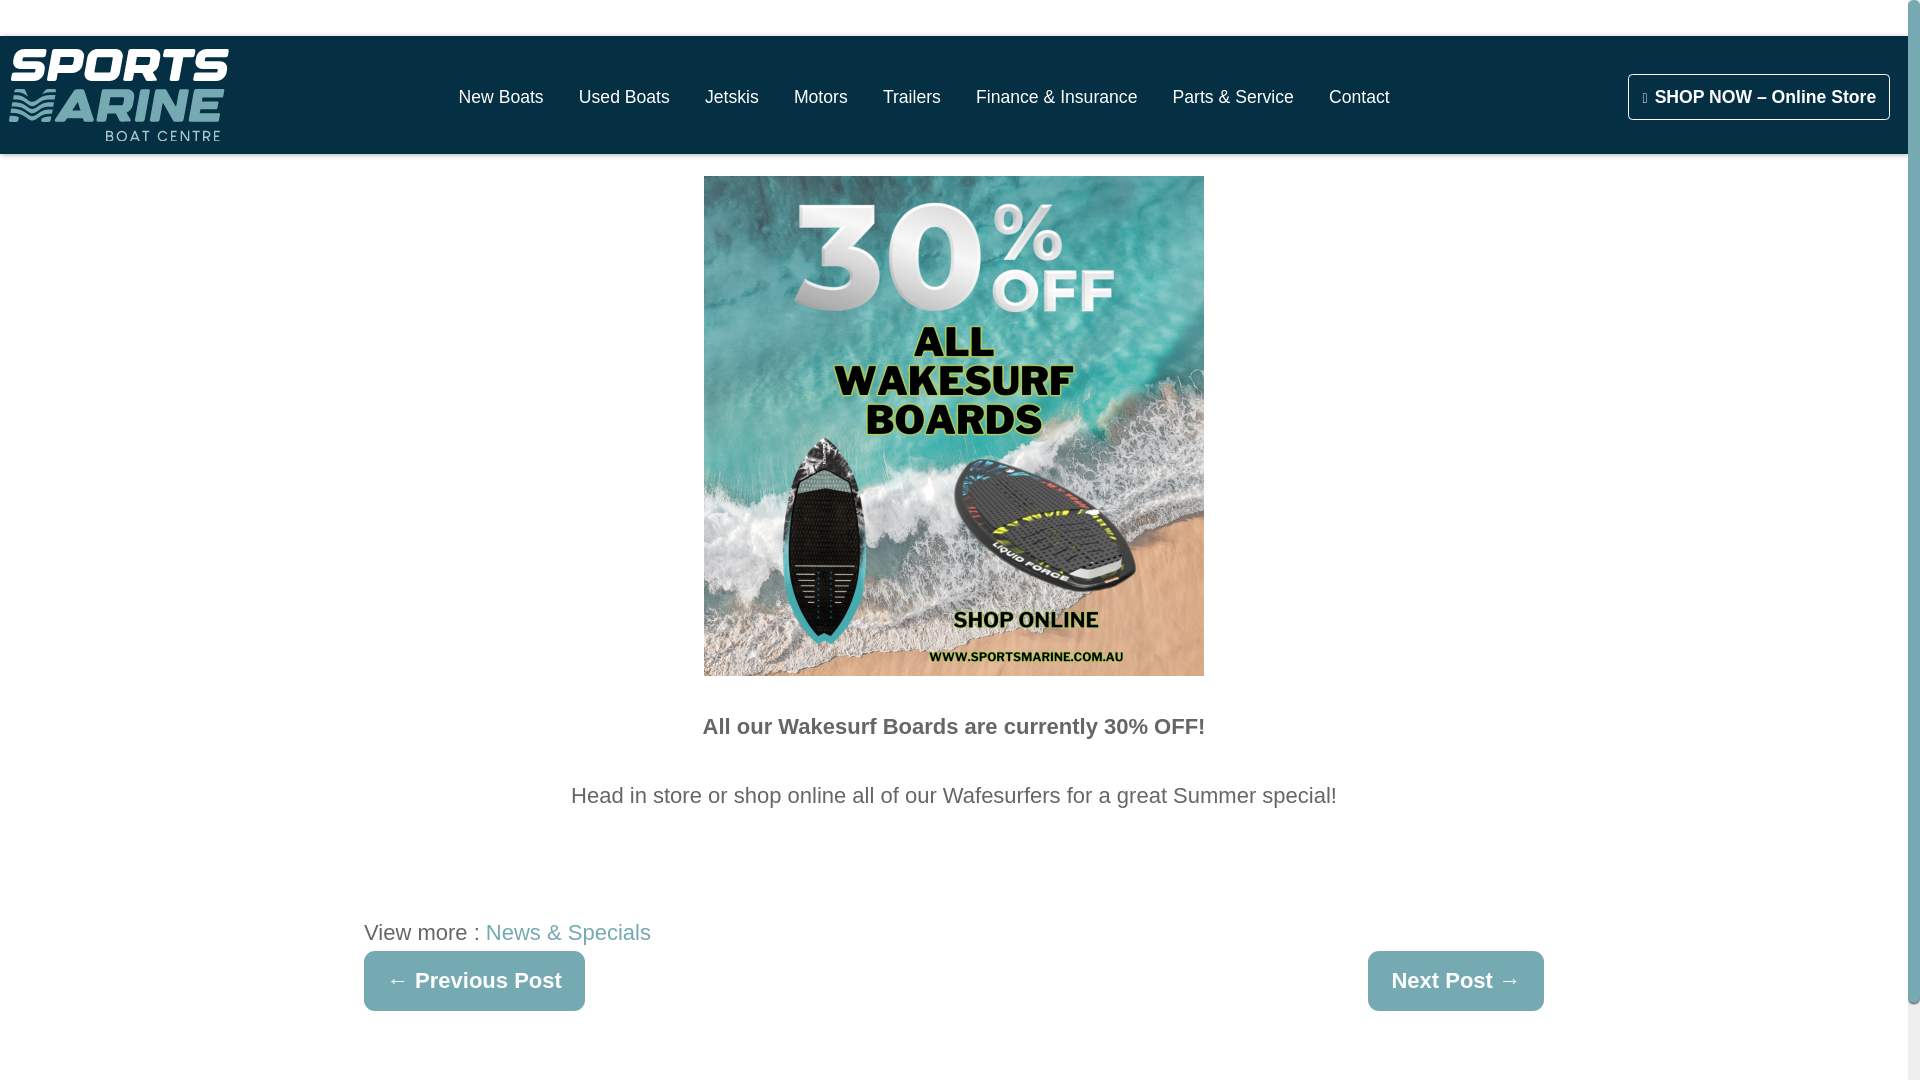 This screenshot has height=1080, width=1920. Describe the element at coordinates (731, 96) in the screenshot. I see `Jetskis` at that location.